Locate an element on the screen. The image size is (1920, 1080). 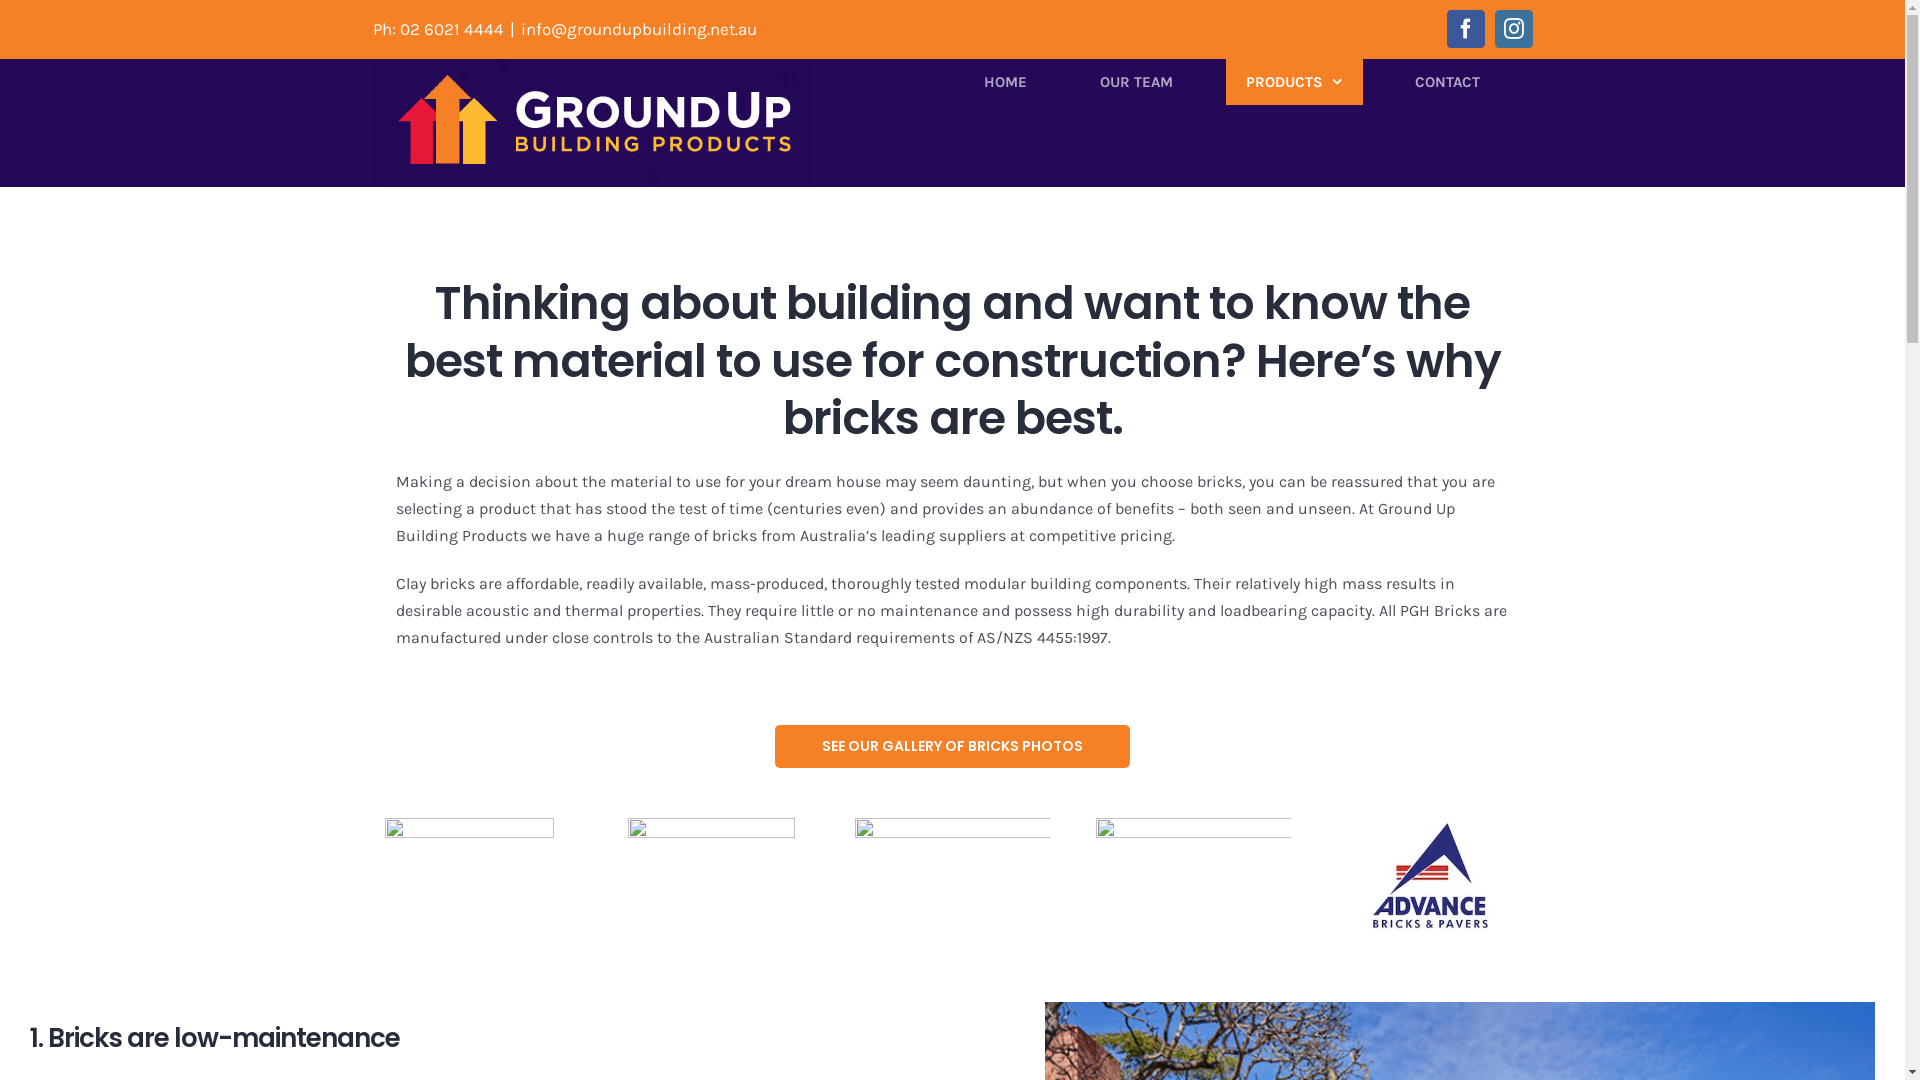
CONTACT is located at coordinates (1447, 82).